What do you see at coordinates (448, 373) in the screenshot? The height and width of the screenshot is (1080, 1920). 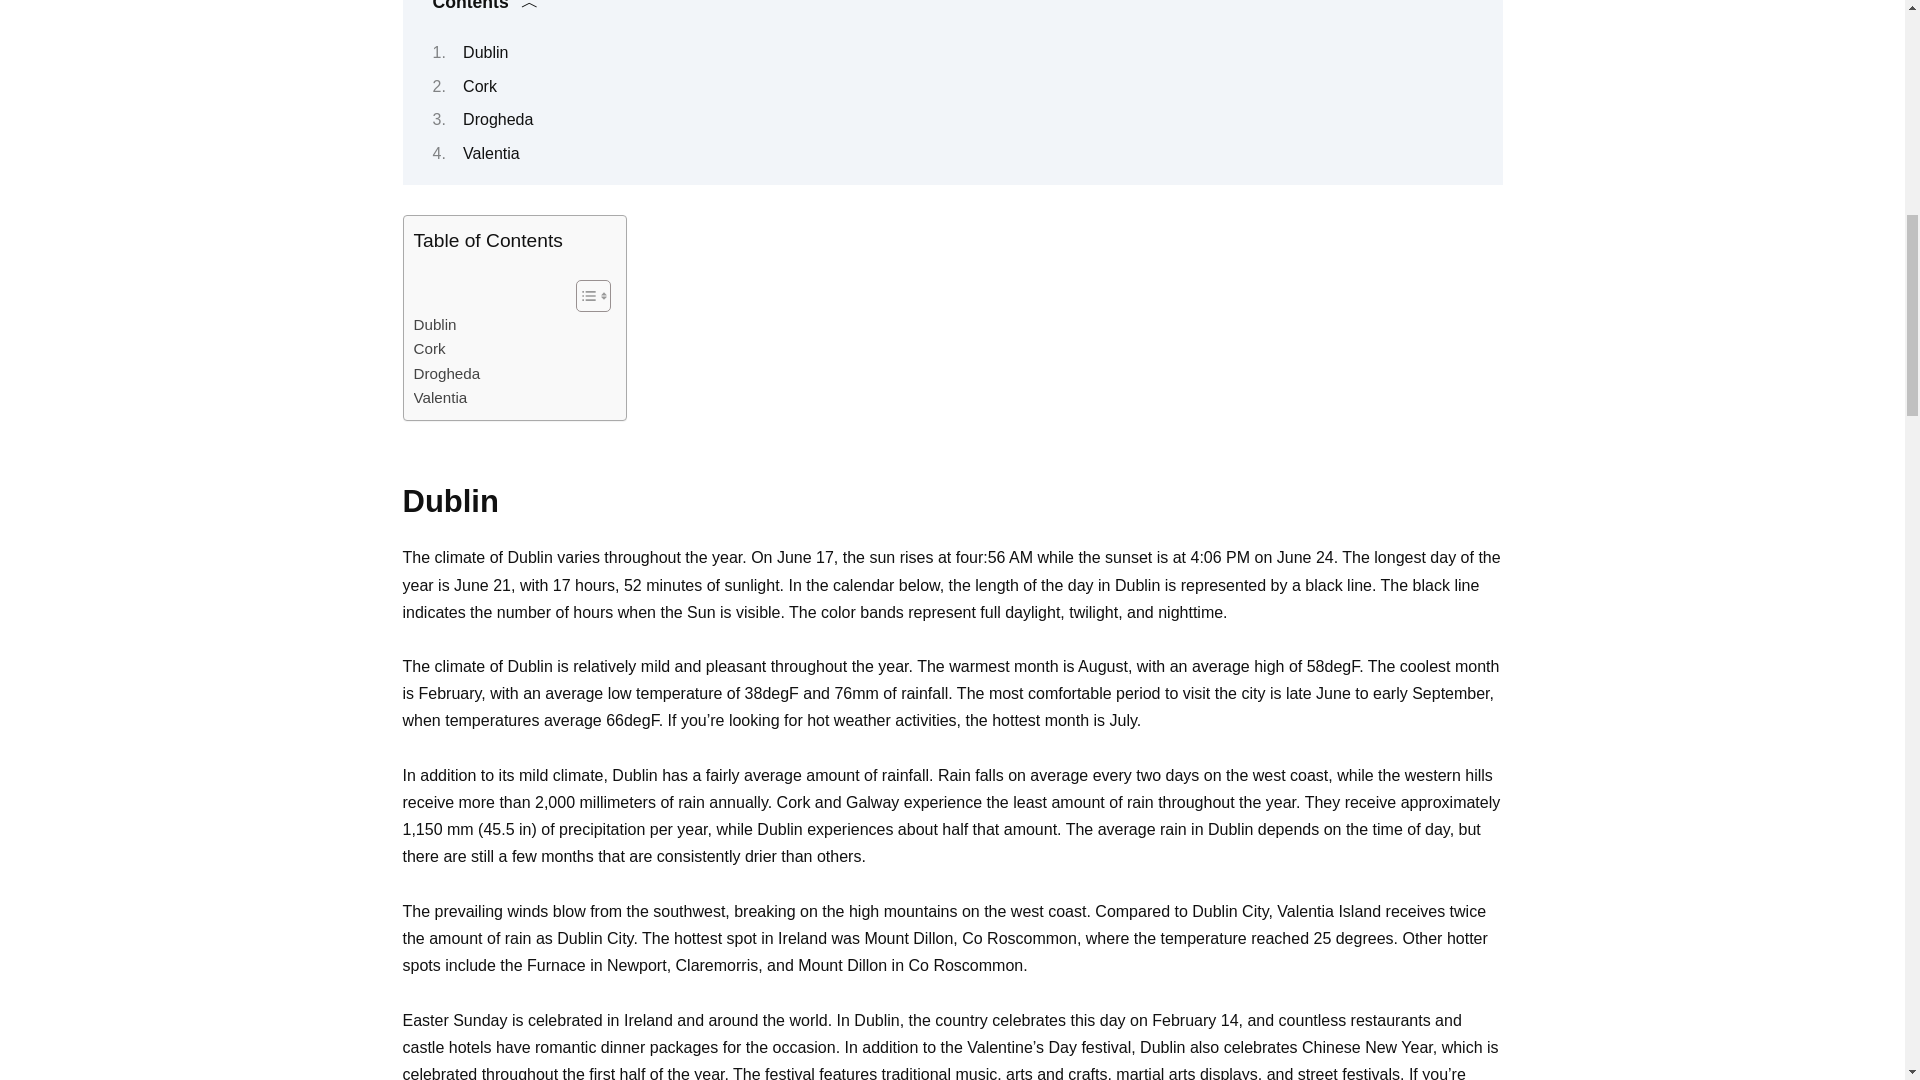 I see `Drogheda` at bounding box center [448, 373].